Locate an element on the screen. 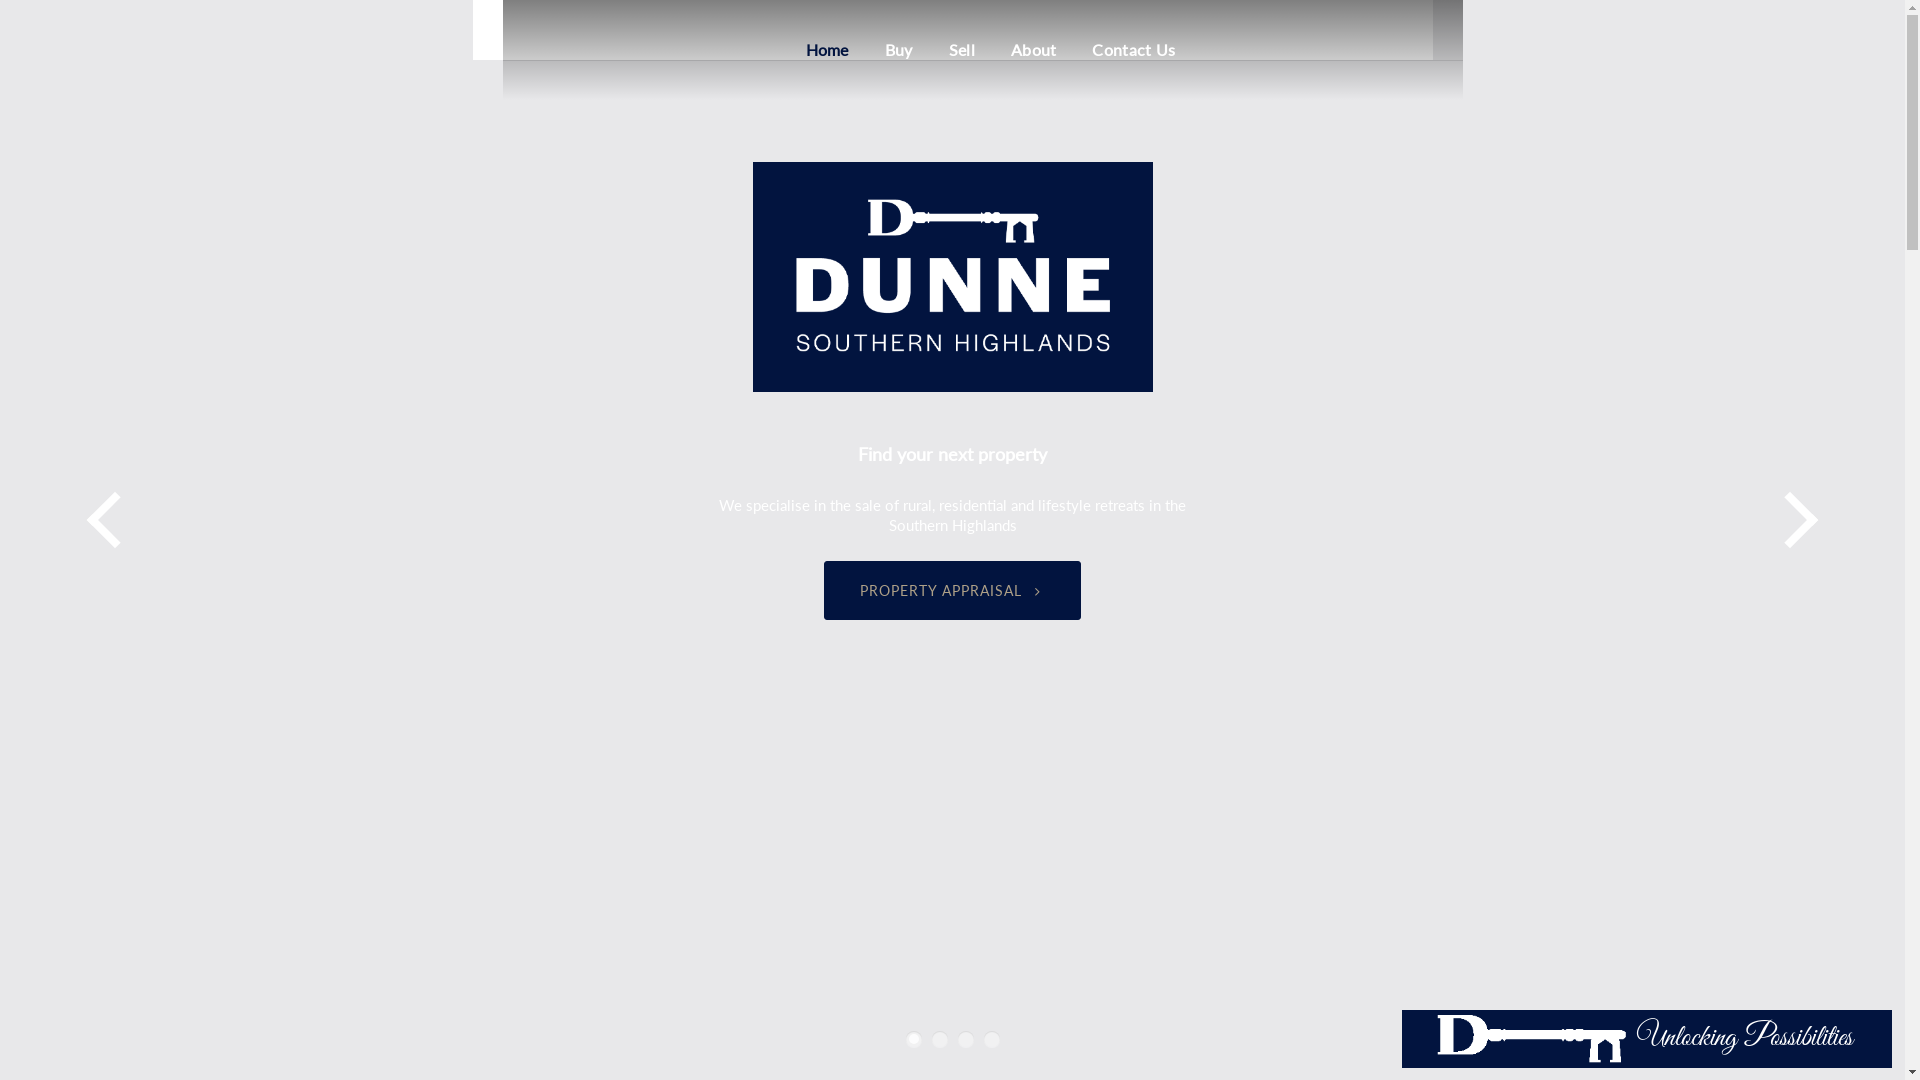 The image size is (1920, 1080). About is located at coordinates (1034, 50).